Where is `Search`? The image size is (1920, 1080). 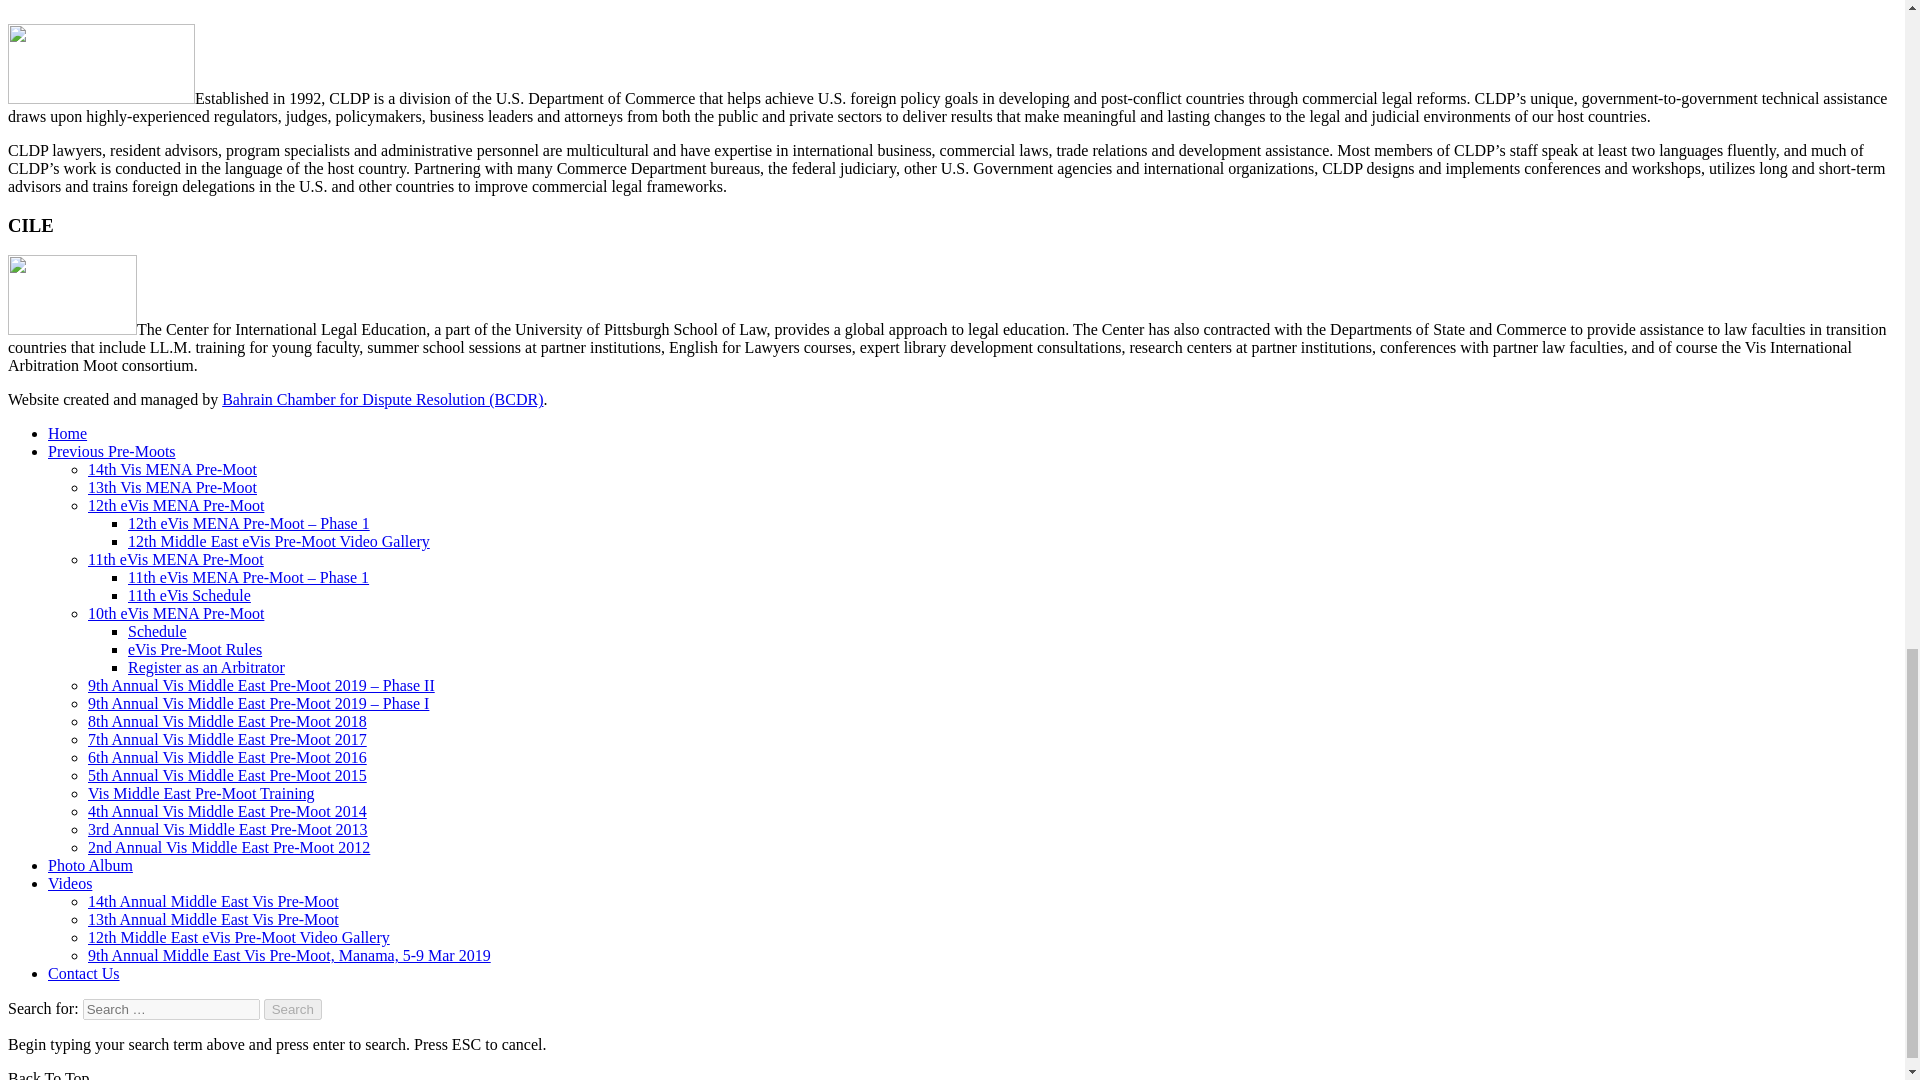 Search is located at coordinates (293, 1009).